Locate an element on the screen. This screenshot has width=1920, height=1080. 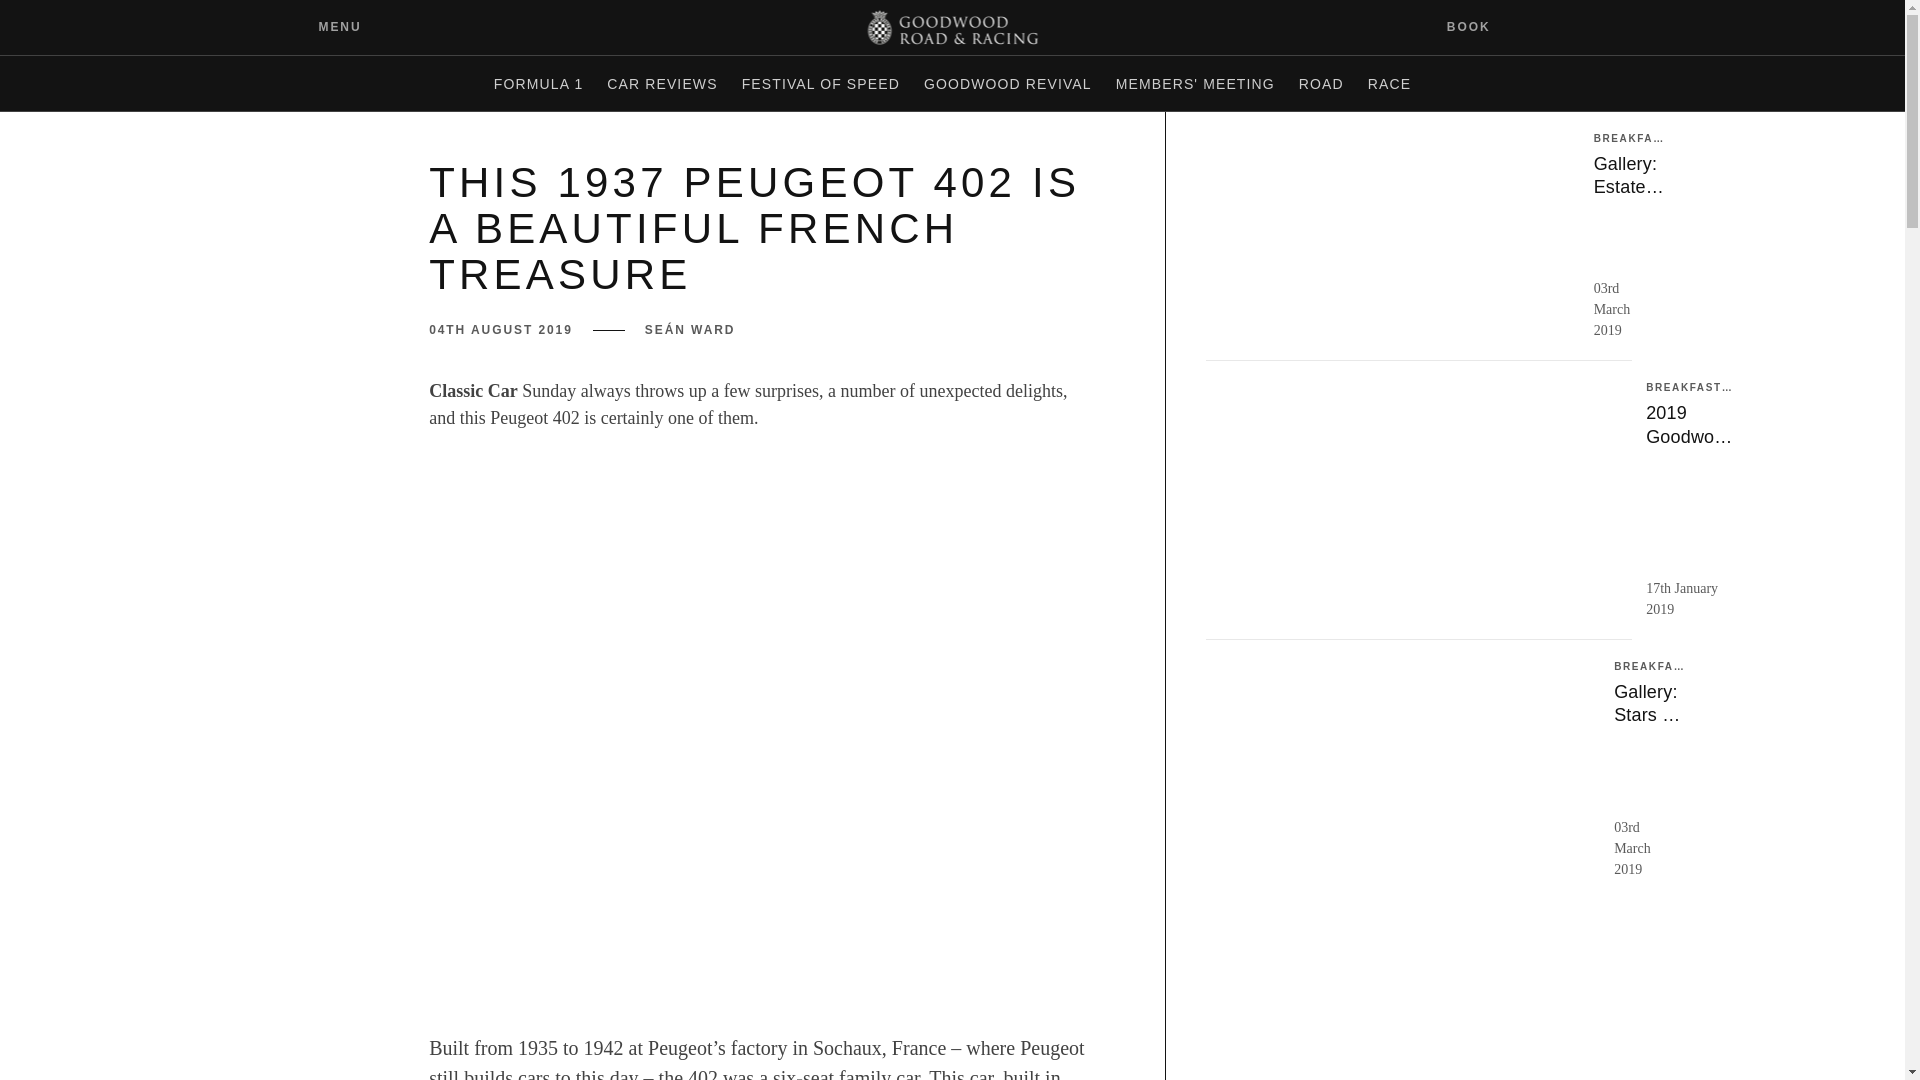
MEMBERS' MEETING is located at coordinates (1194, 84).